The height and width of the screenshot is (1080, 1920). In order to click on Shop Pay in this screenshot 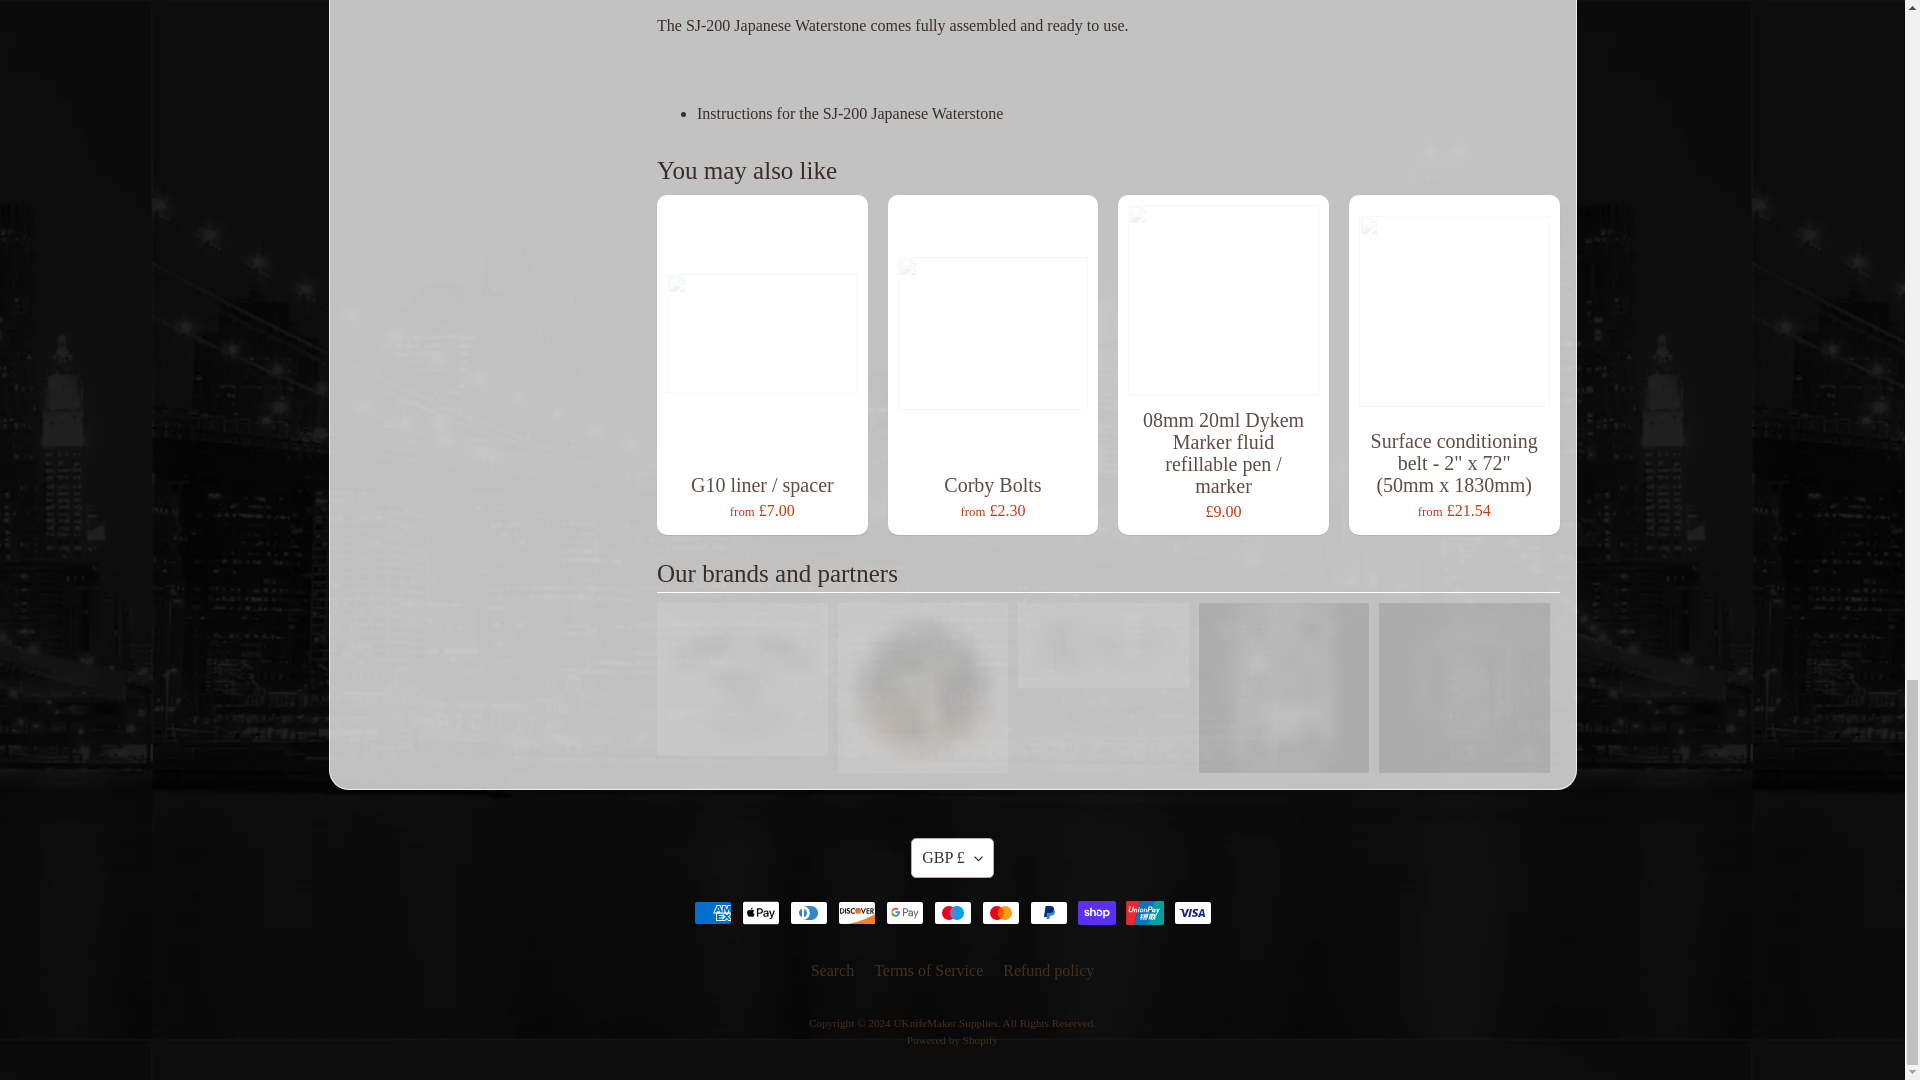, I will do `click(1096, 912)`.